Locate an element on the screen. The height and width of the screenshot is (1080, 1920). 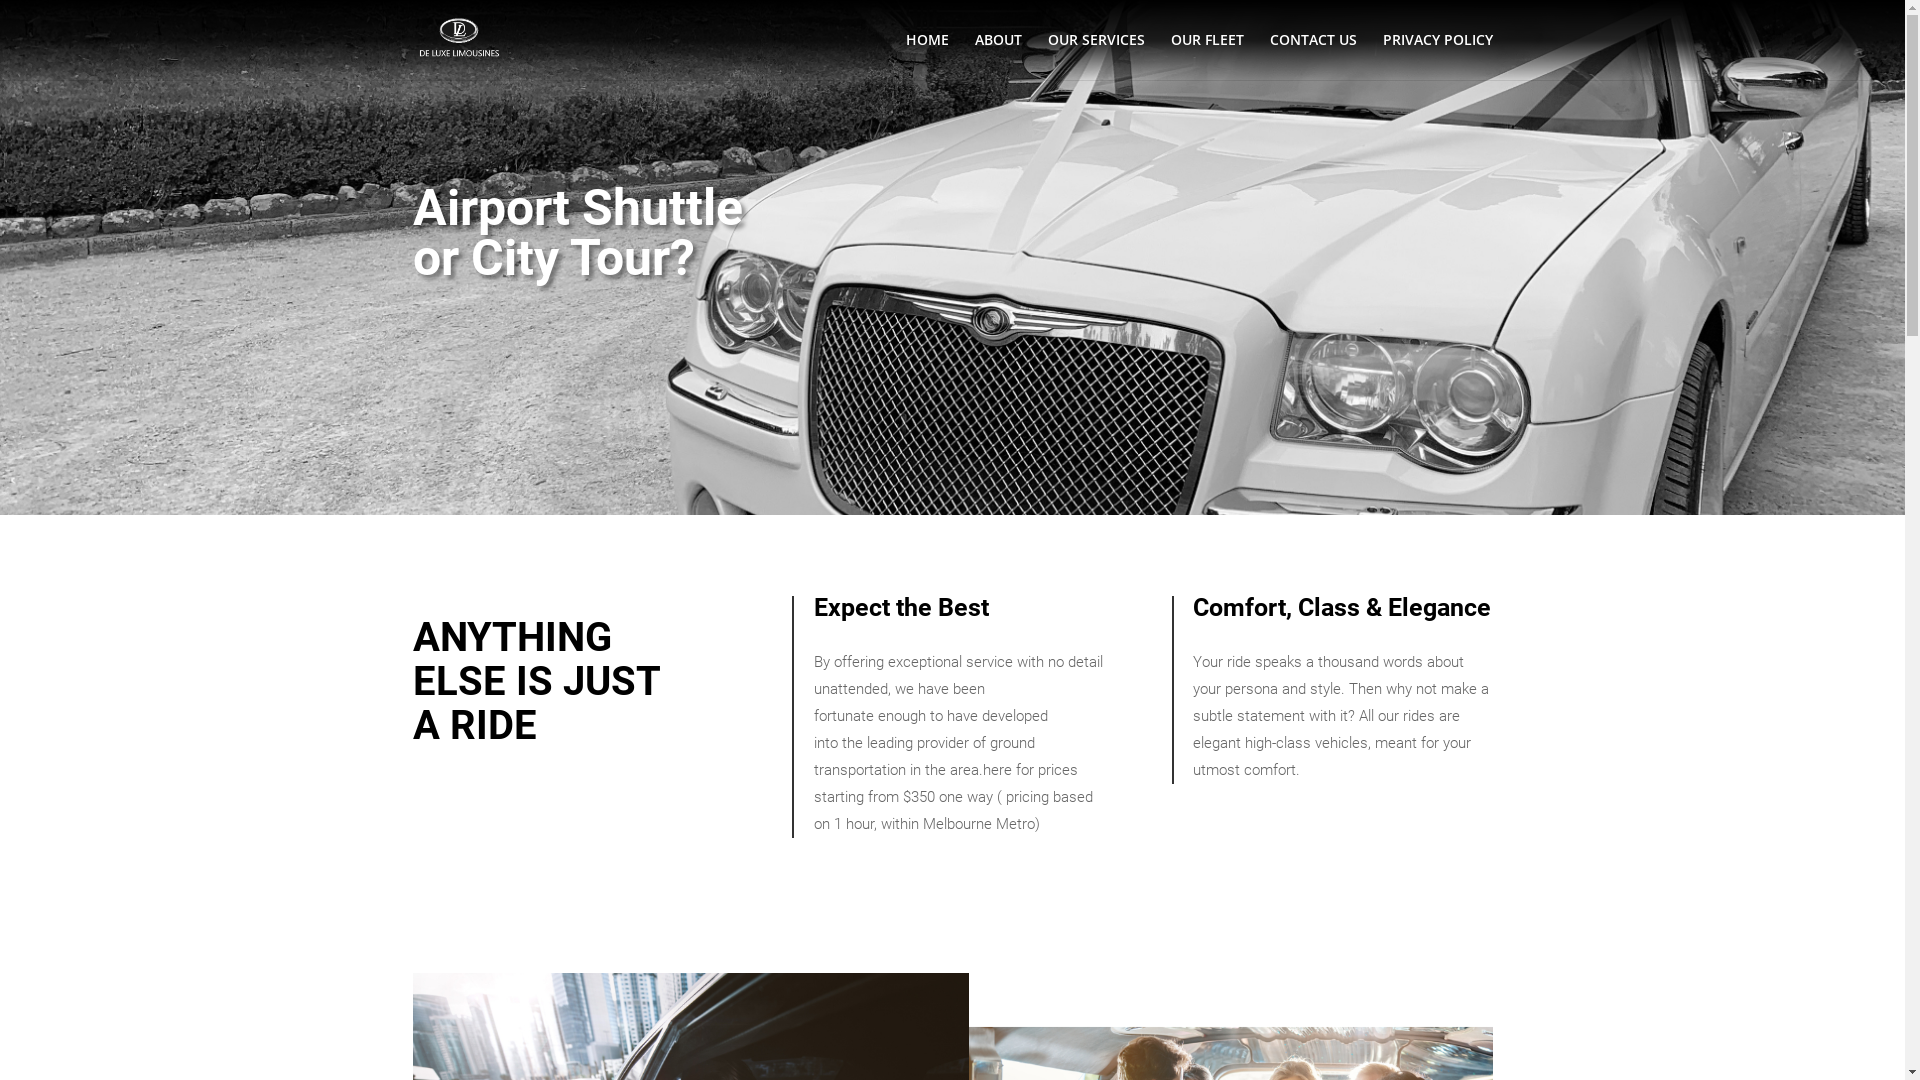
OUR FLEET is located at coordinates (1206, 56).